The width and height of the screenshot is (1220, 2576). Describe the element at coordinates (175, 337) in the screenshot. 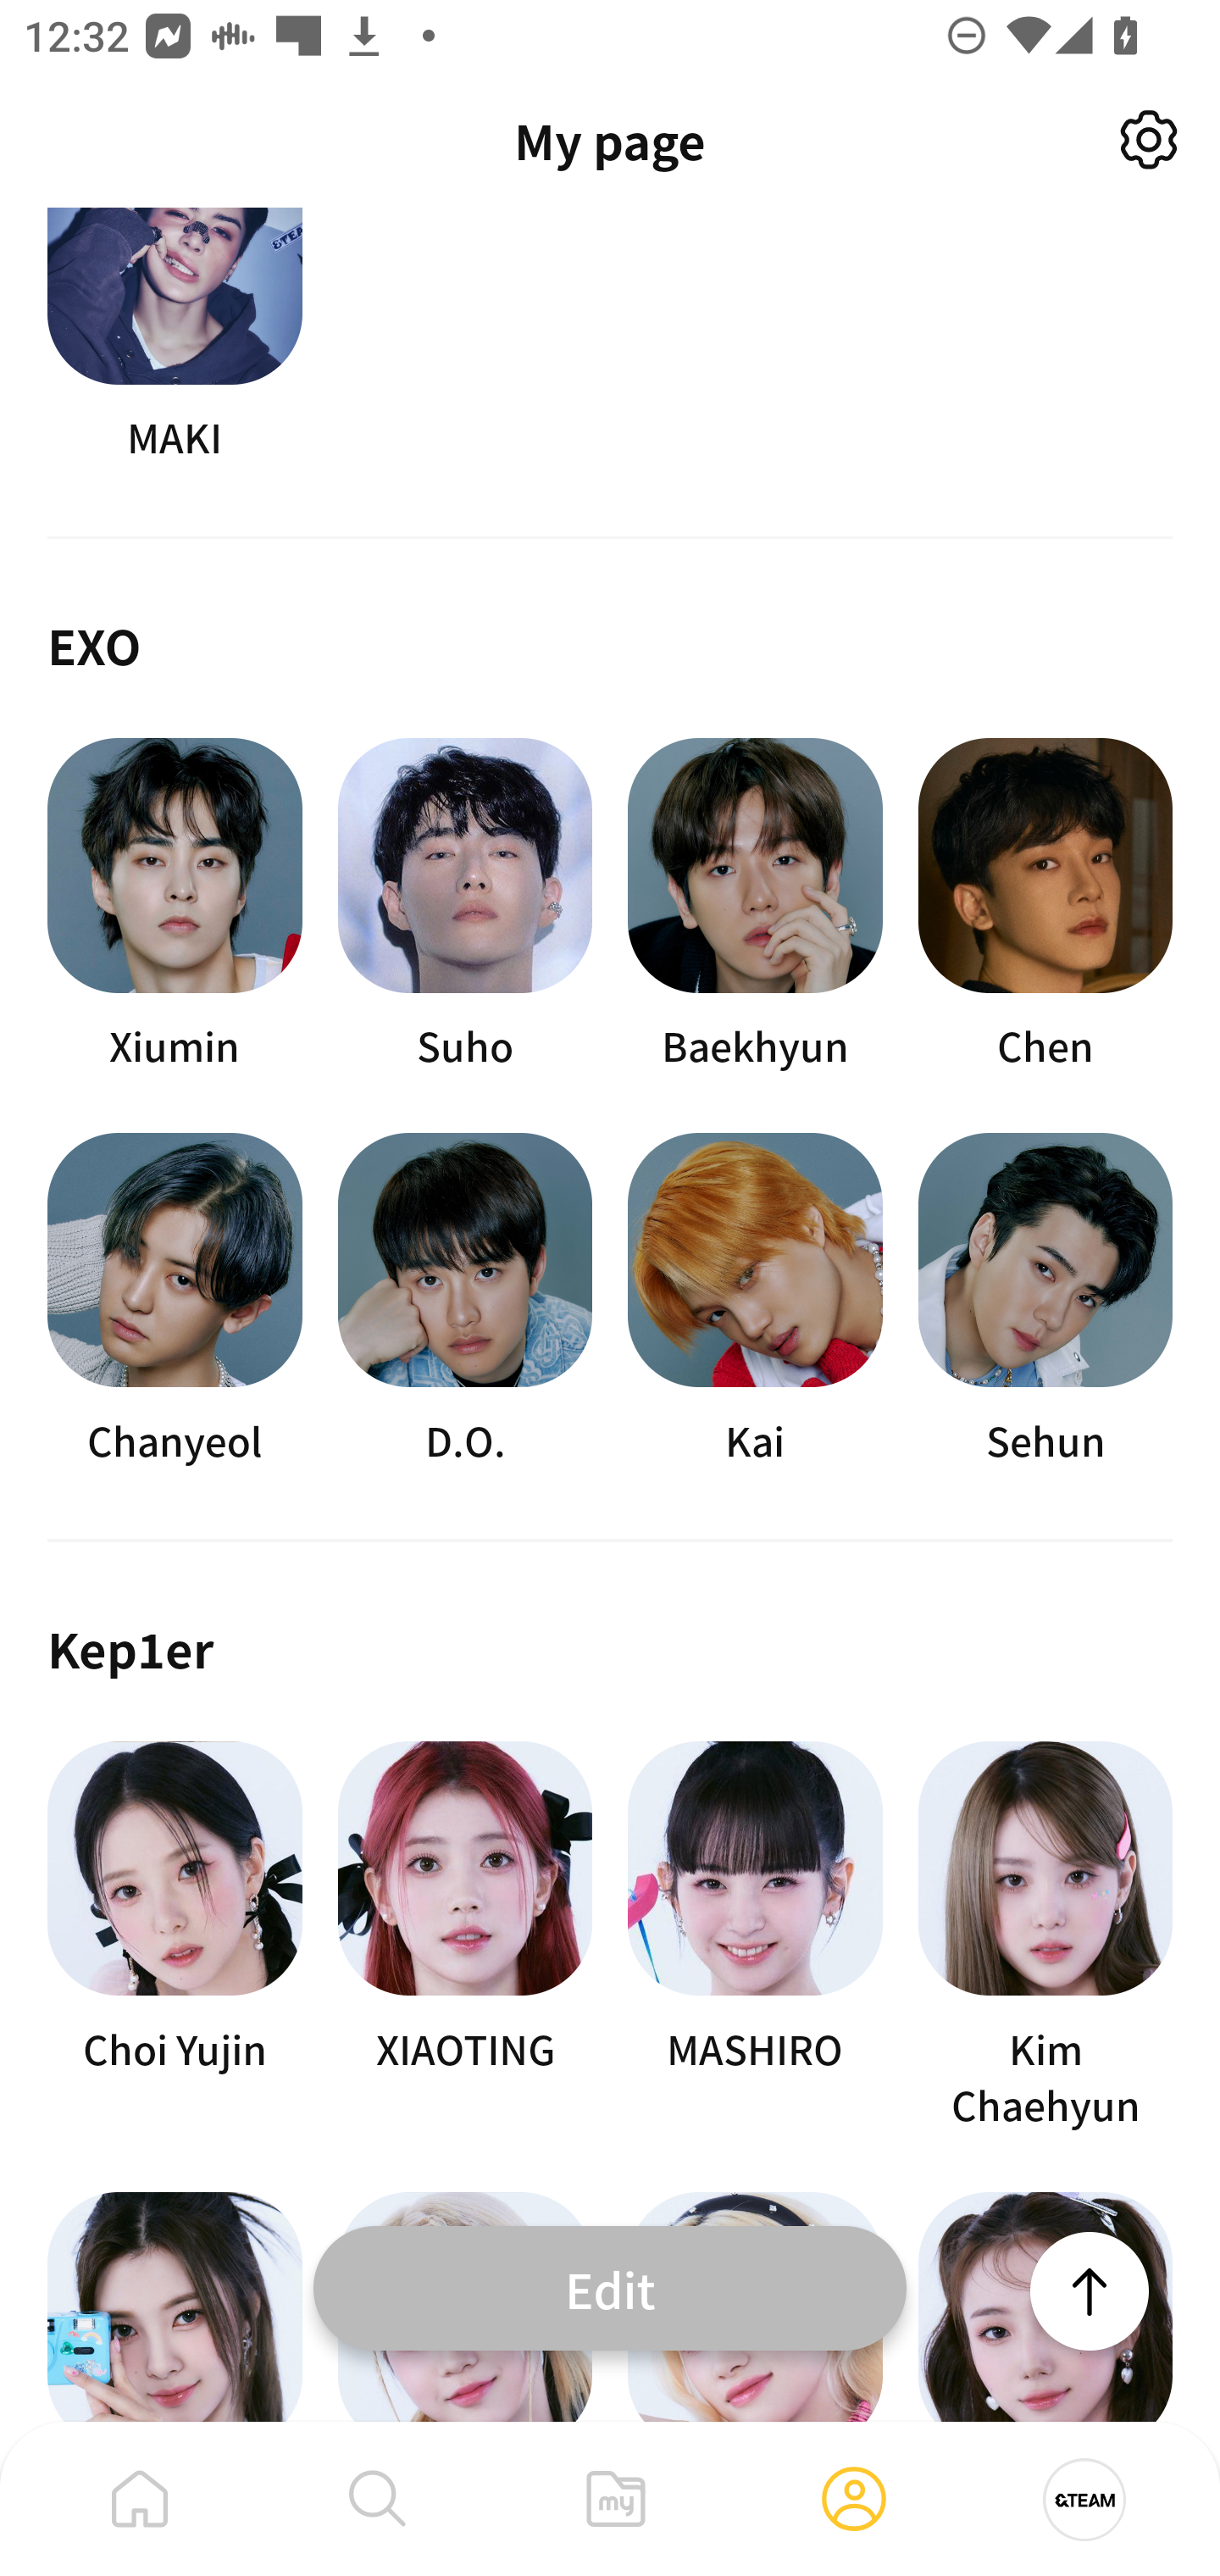

I see `MAKI` at that location.